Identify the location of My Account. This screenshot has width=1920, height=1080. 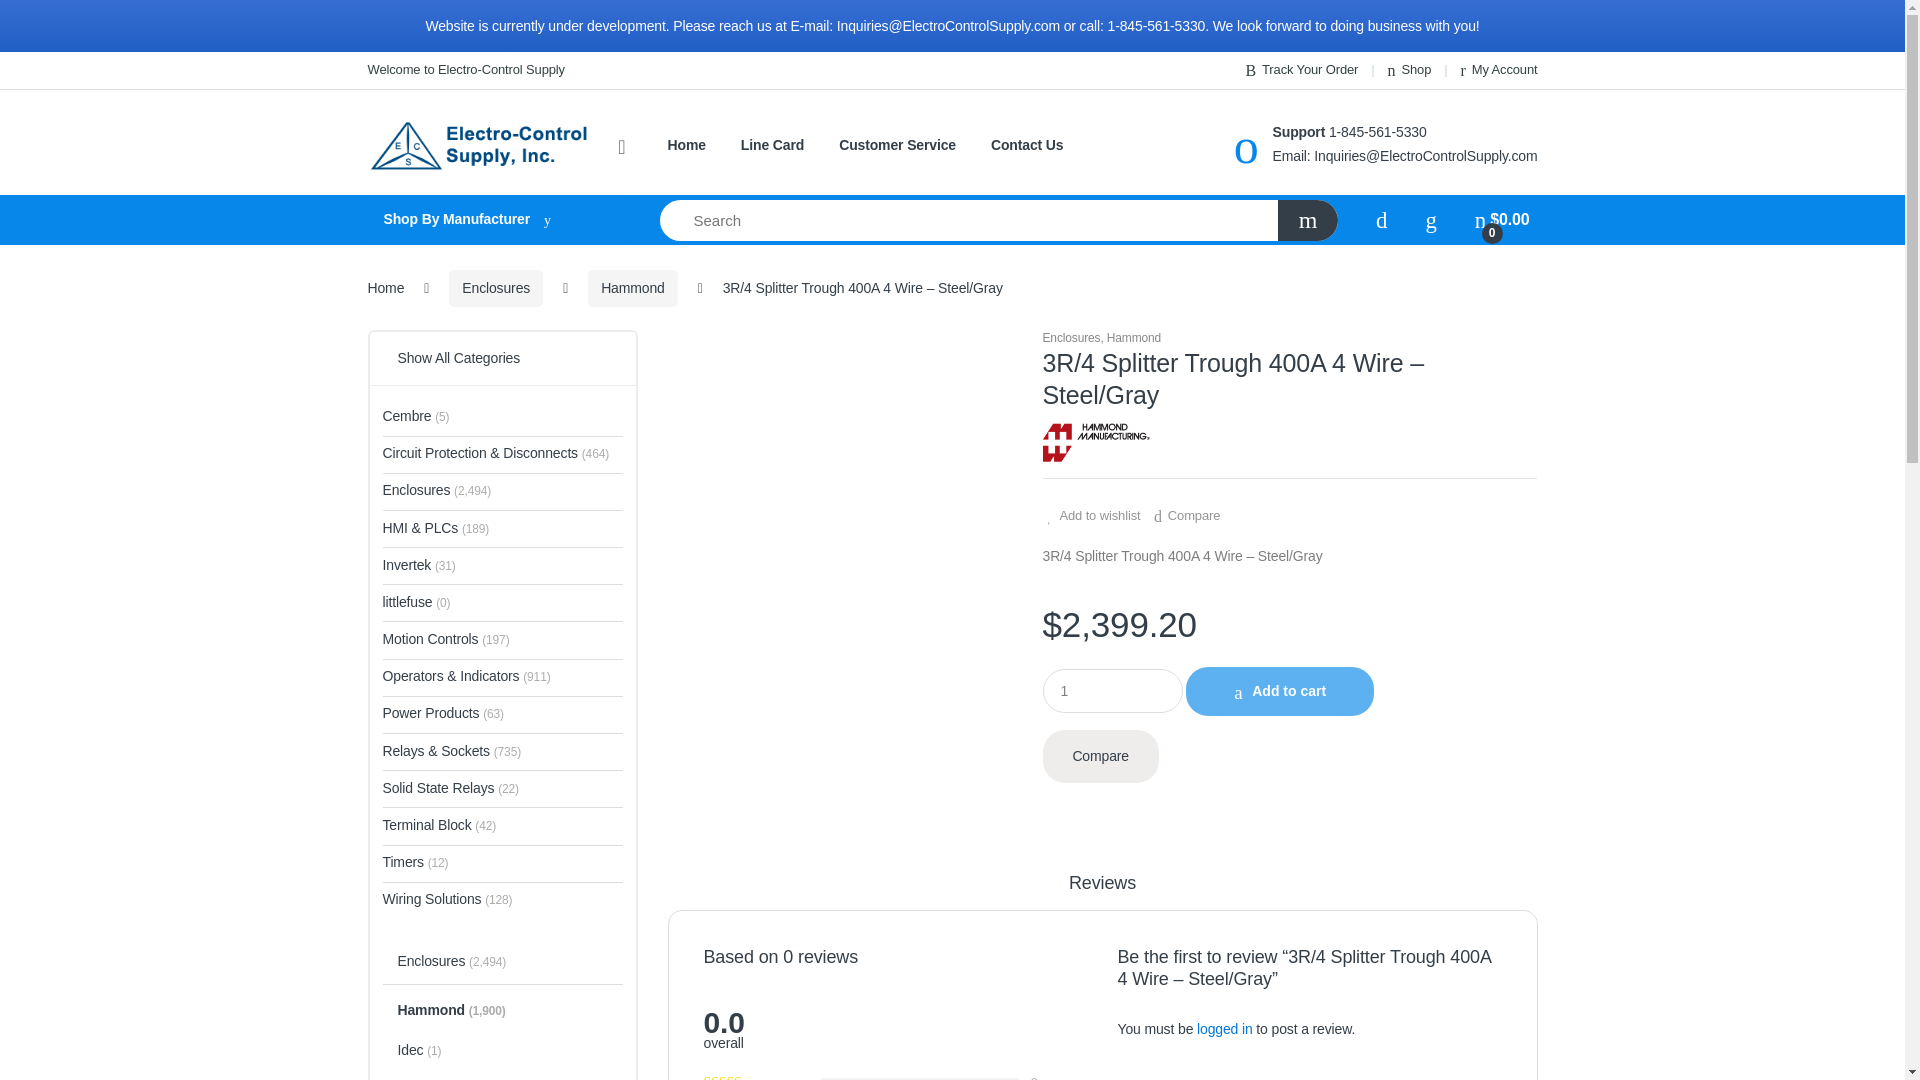
(1498, 70).